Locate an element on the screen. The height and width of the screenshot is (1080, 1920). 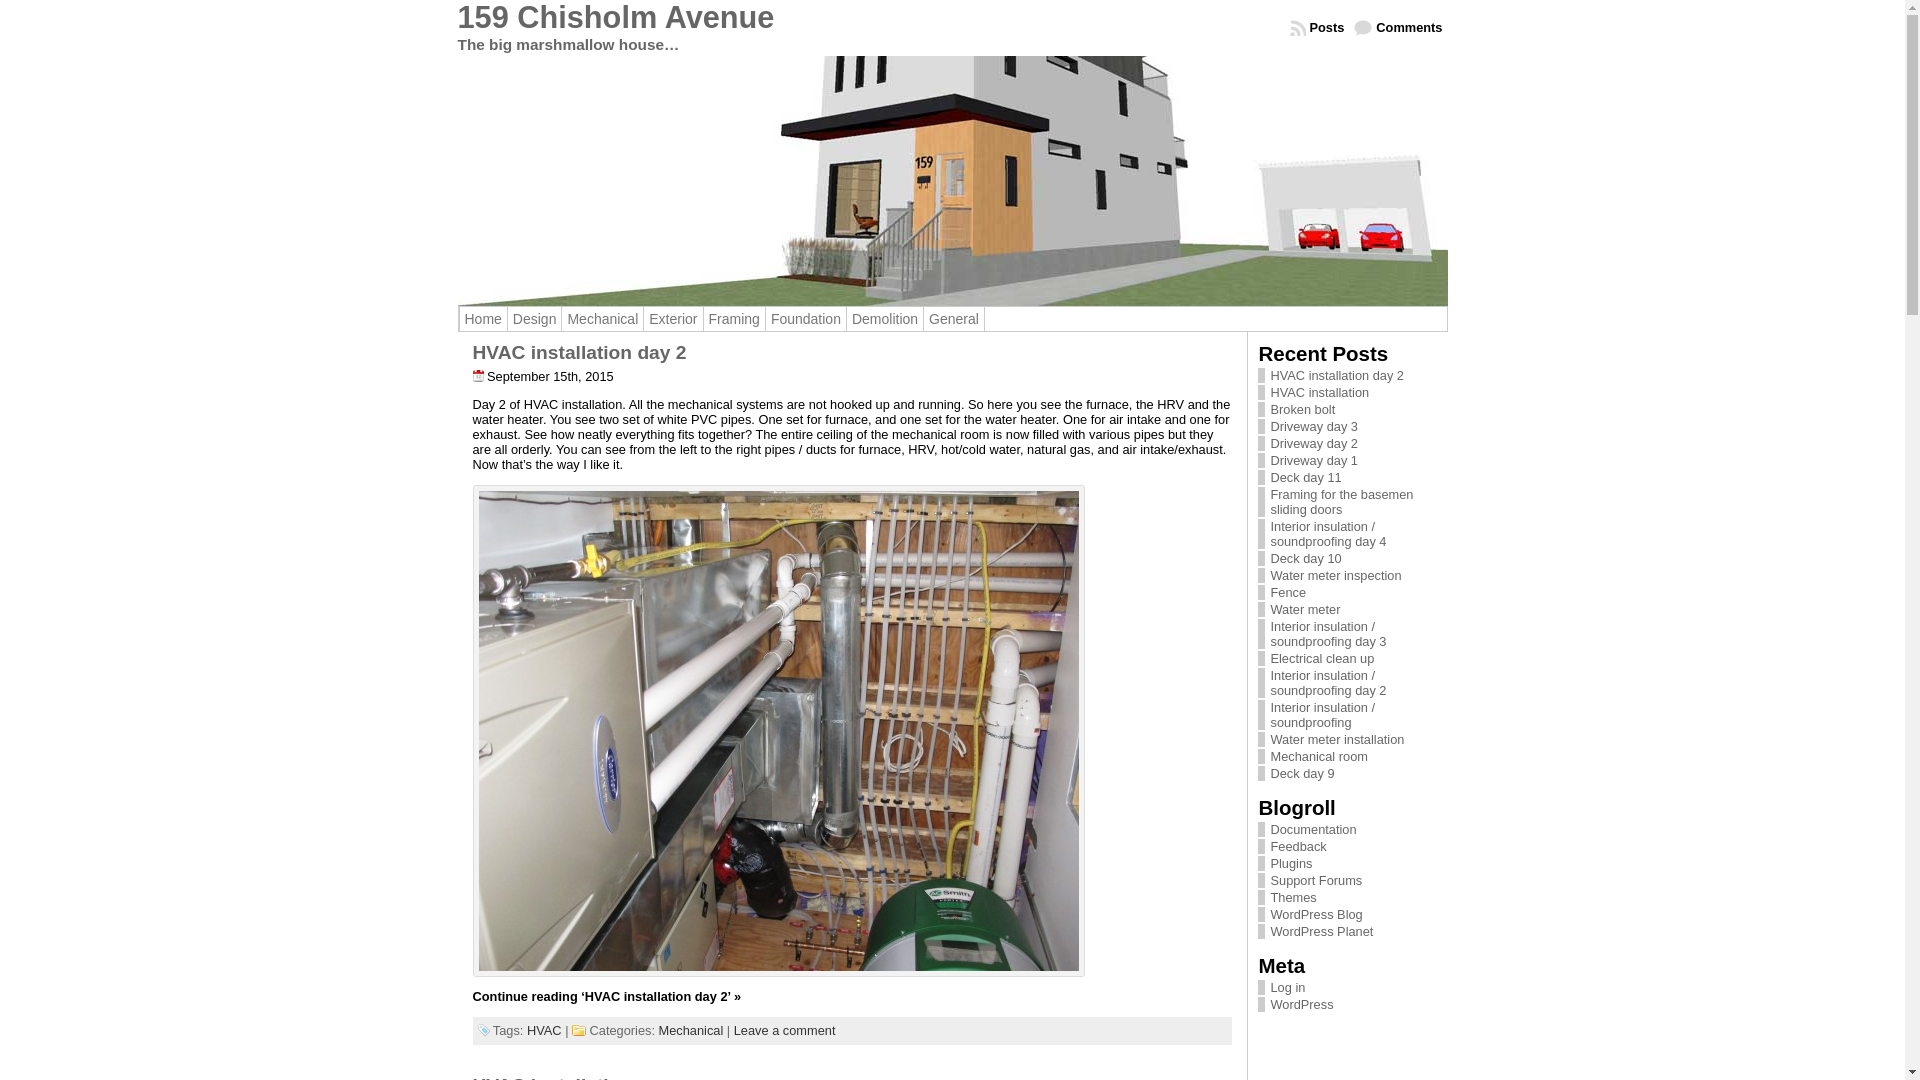
Interior insulation / soundproofing day 2 is located at coordinates (1328, 683).